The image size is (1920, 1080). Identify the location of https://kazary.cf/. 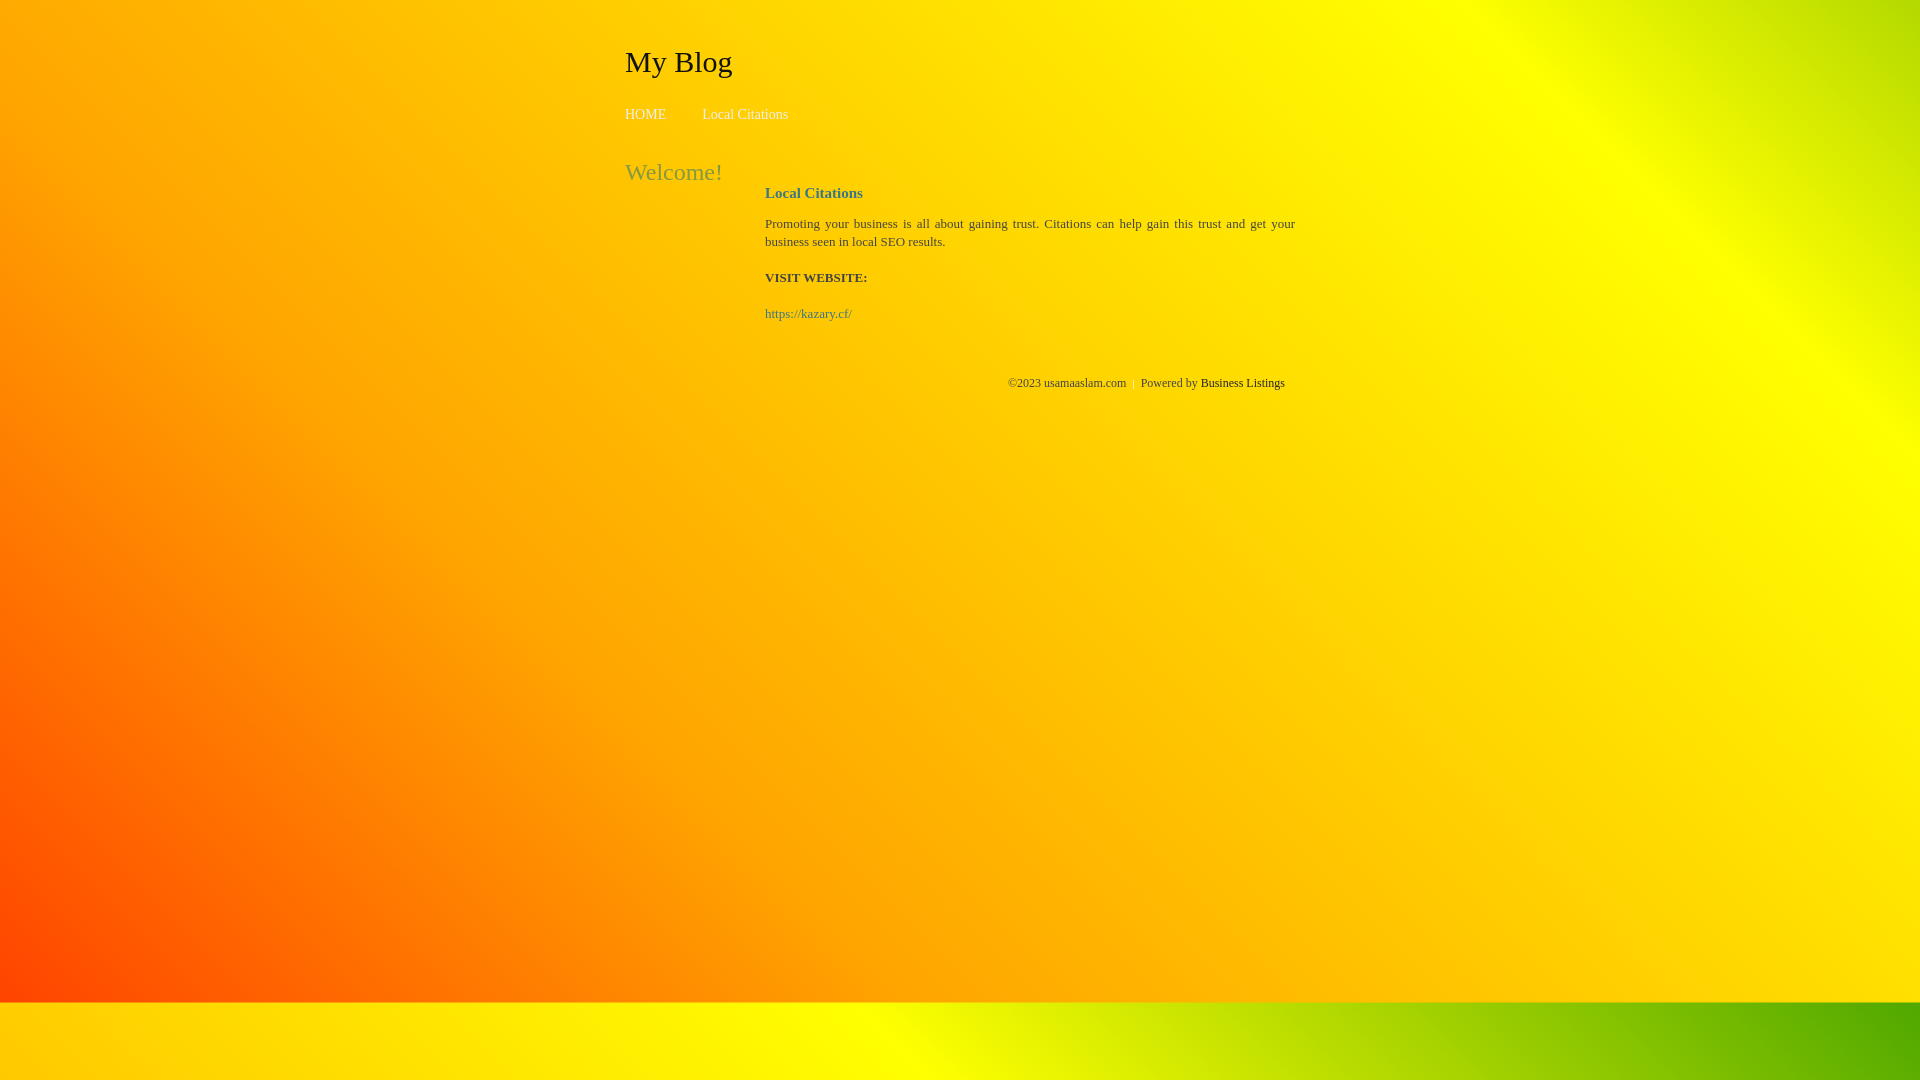
(808, 314).